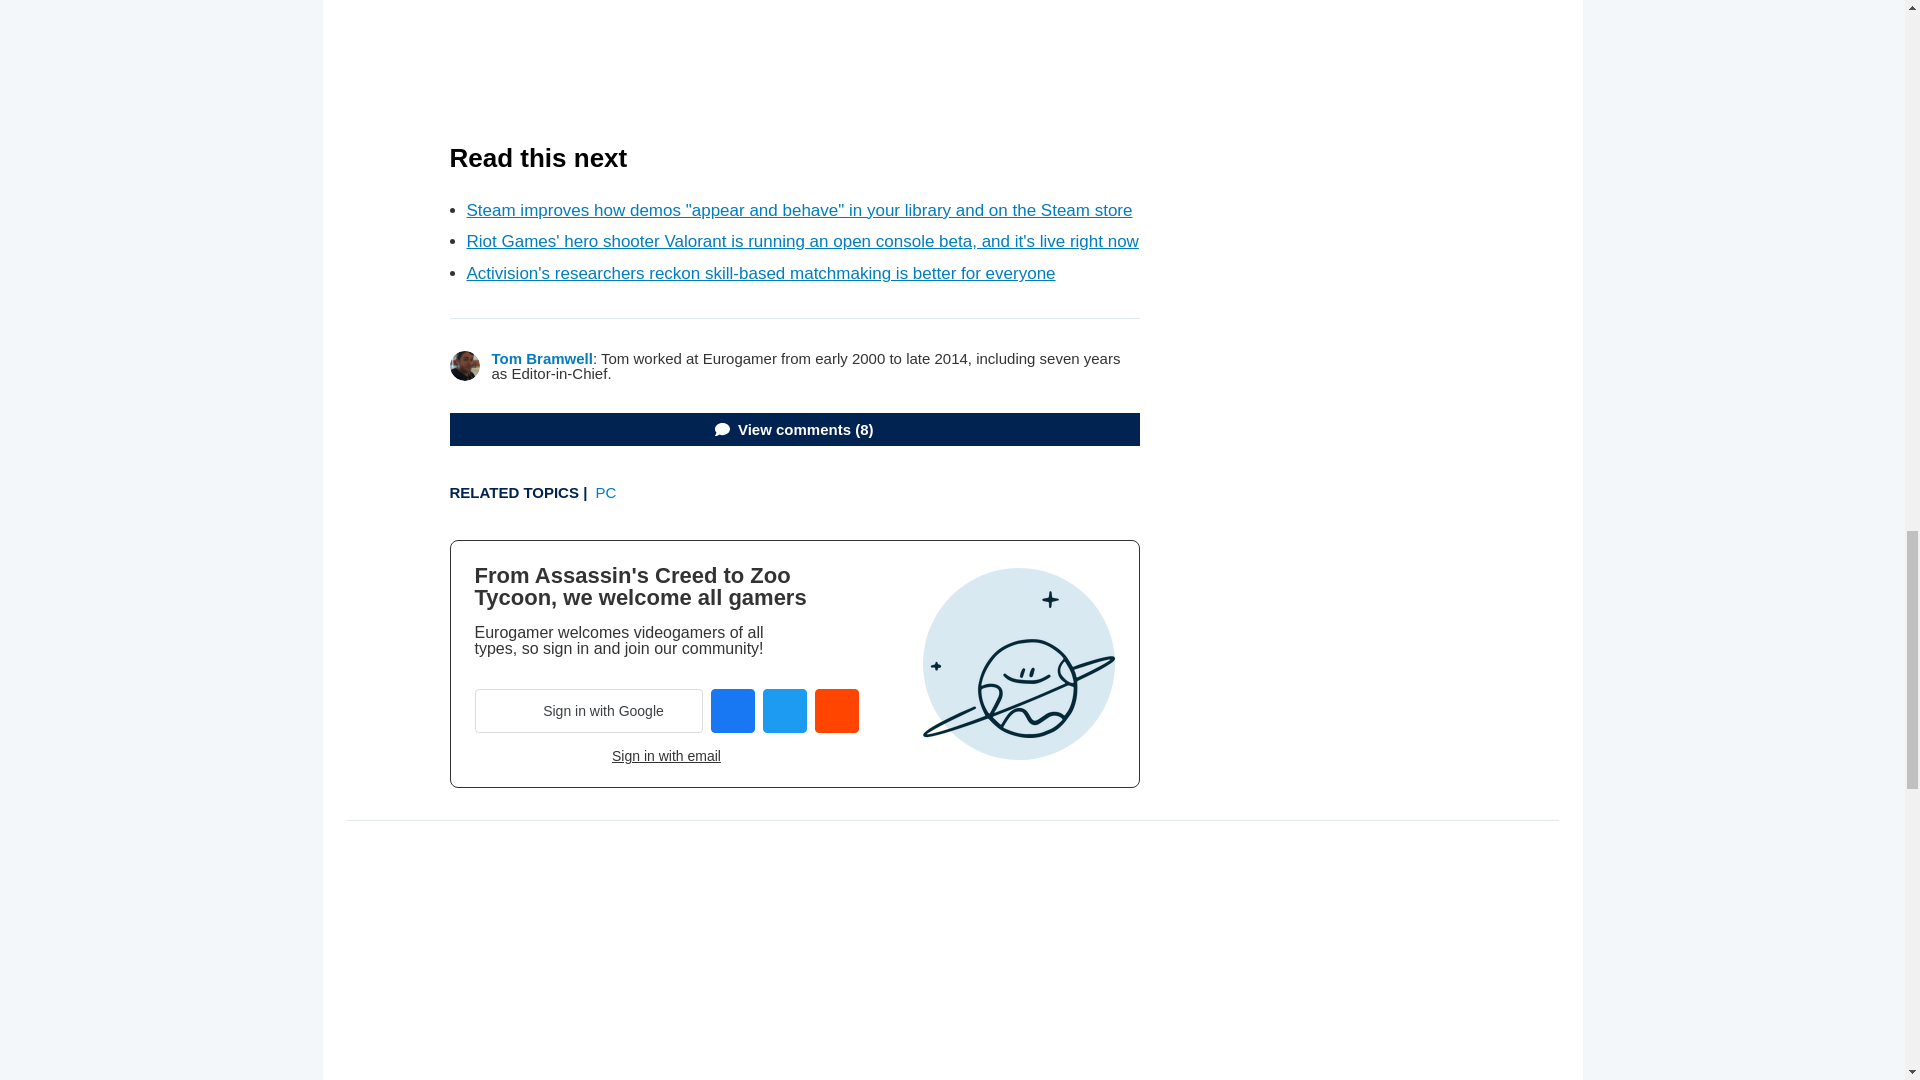 Image resolution: width=1920 pixels, height=1080 pixels. What do you see at coordinates (666, 756) in the screenshot?
I see `Sign in with email` at bounding box center [666, 756].